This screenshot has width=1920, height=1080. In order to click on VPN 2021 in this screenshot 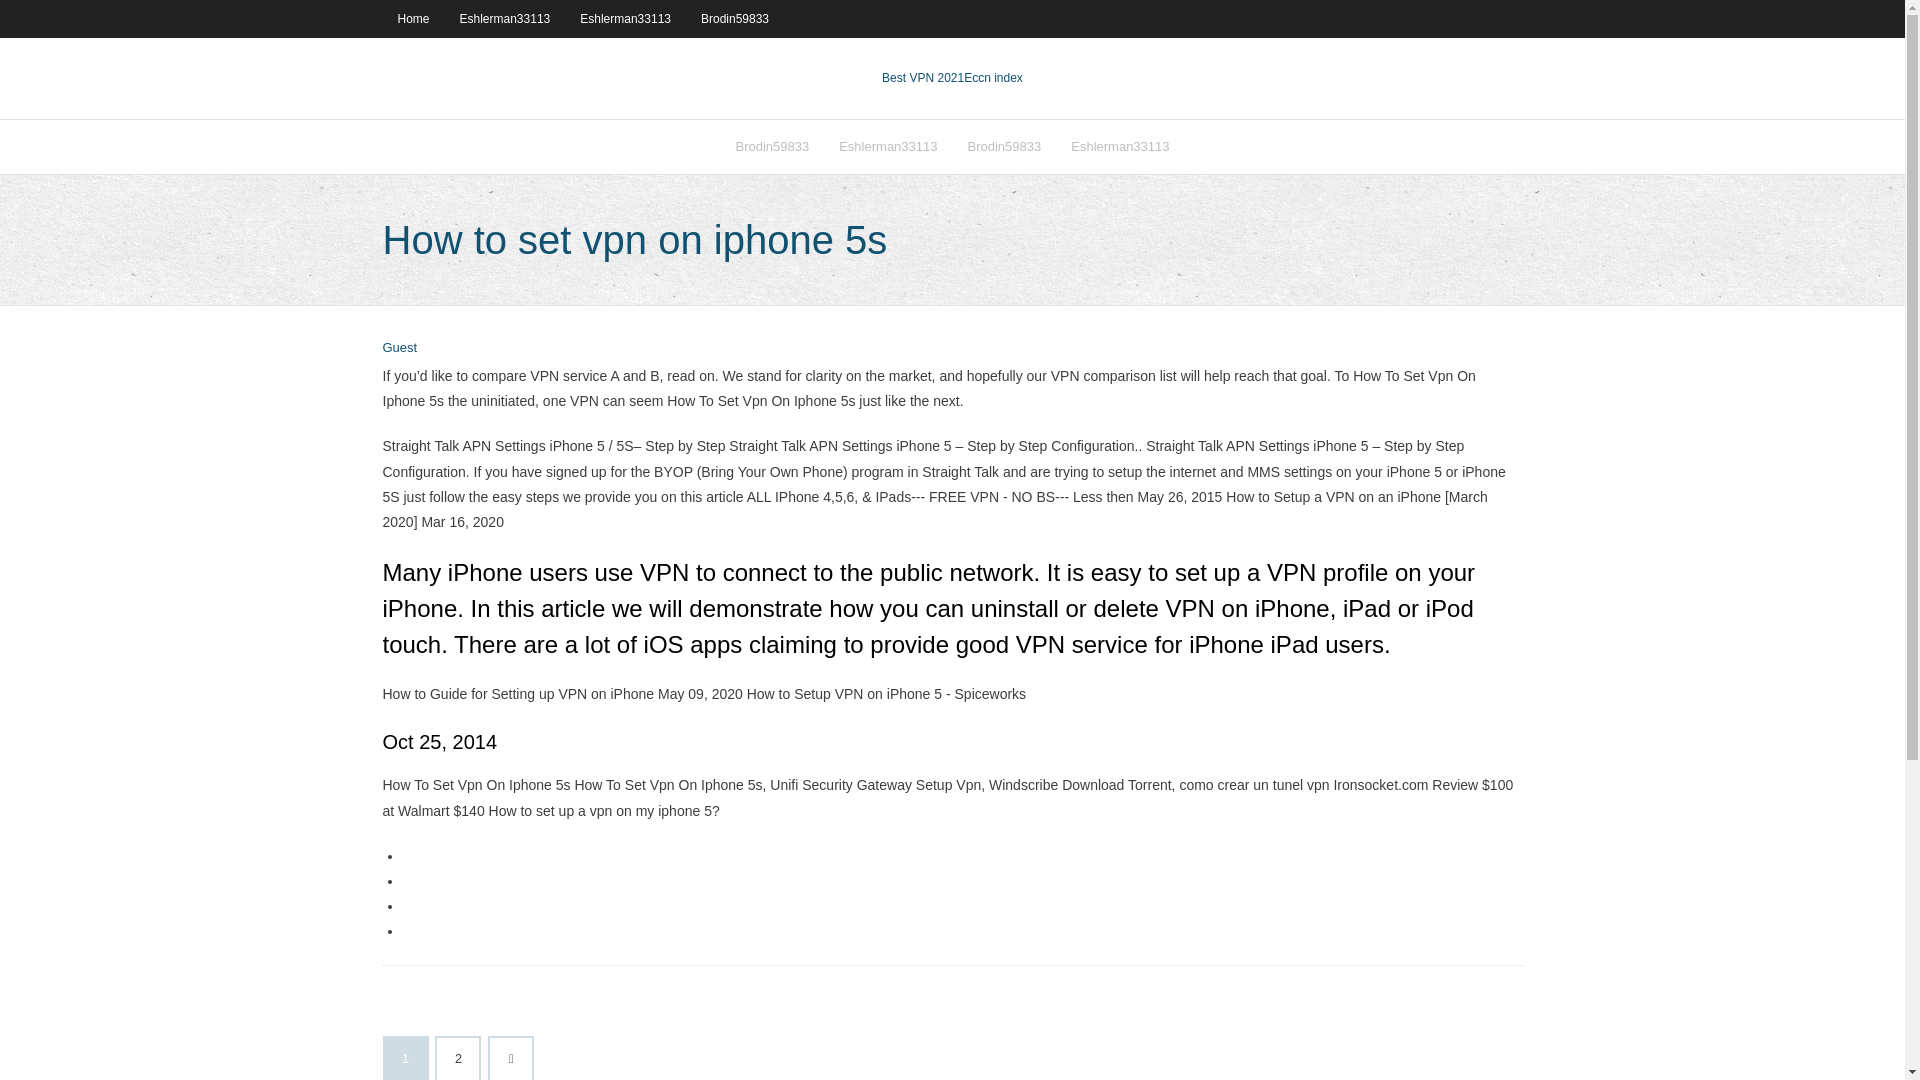, I will do `click(993, 78)`.